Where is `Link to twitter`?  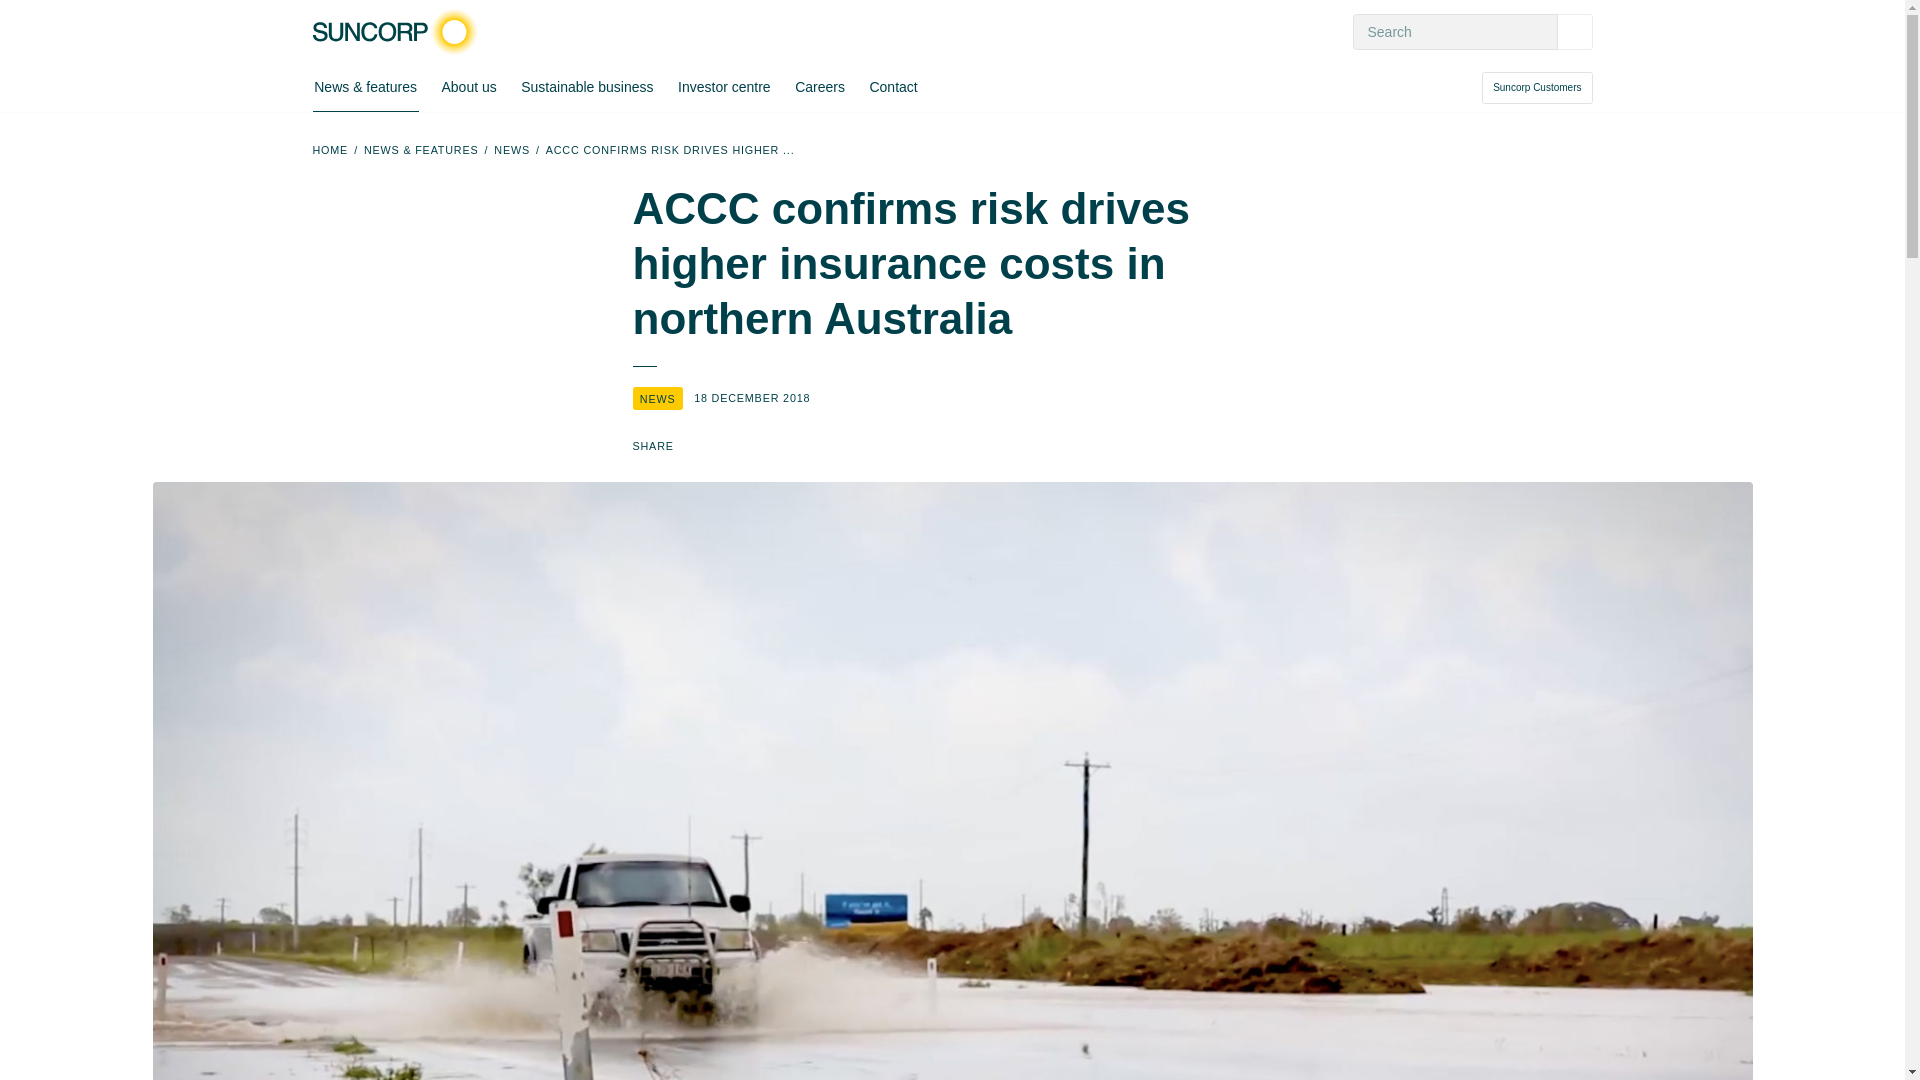
Link to twitter is located at coordinates (738, 446).